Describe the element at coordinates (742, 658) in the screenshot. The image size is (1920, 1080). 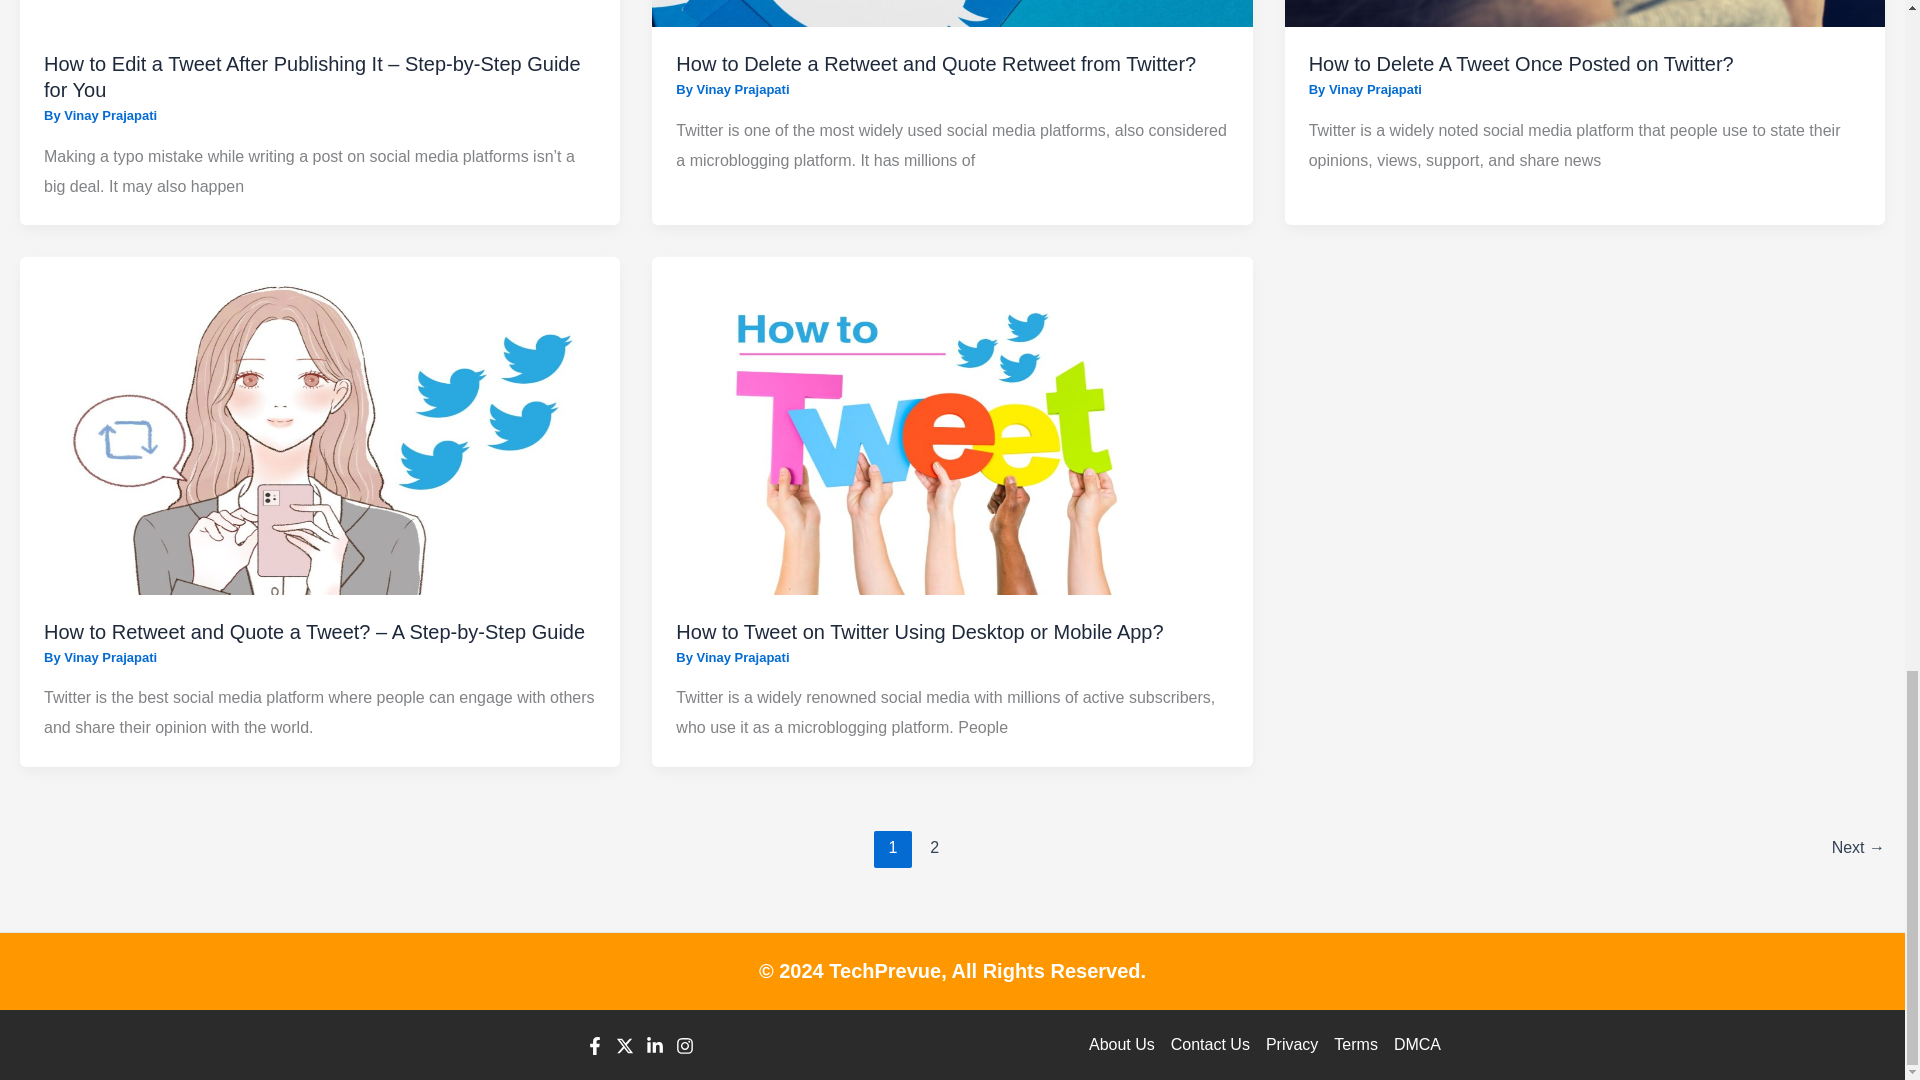
I see `View all posts by Vinay Prajapati` at that location.